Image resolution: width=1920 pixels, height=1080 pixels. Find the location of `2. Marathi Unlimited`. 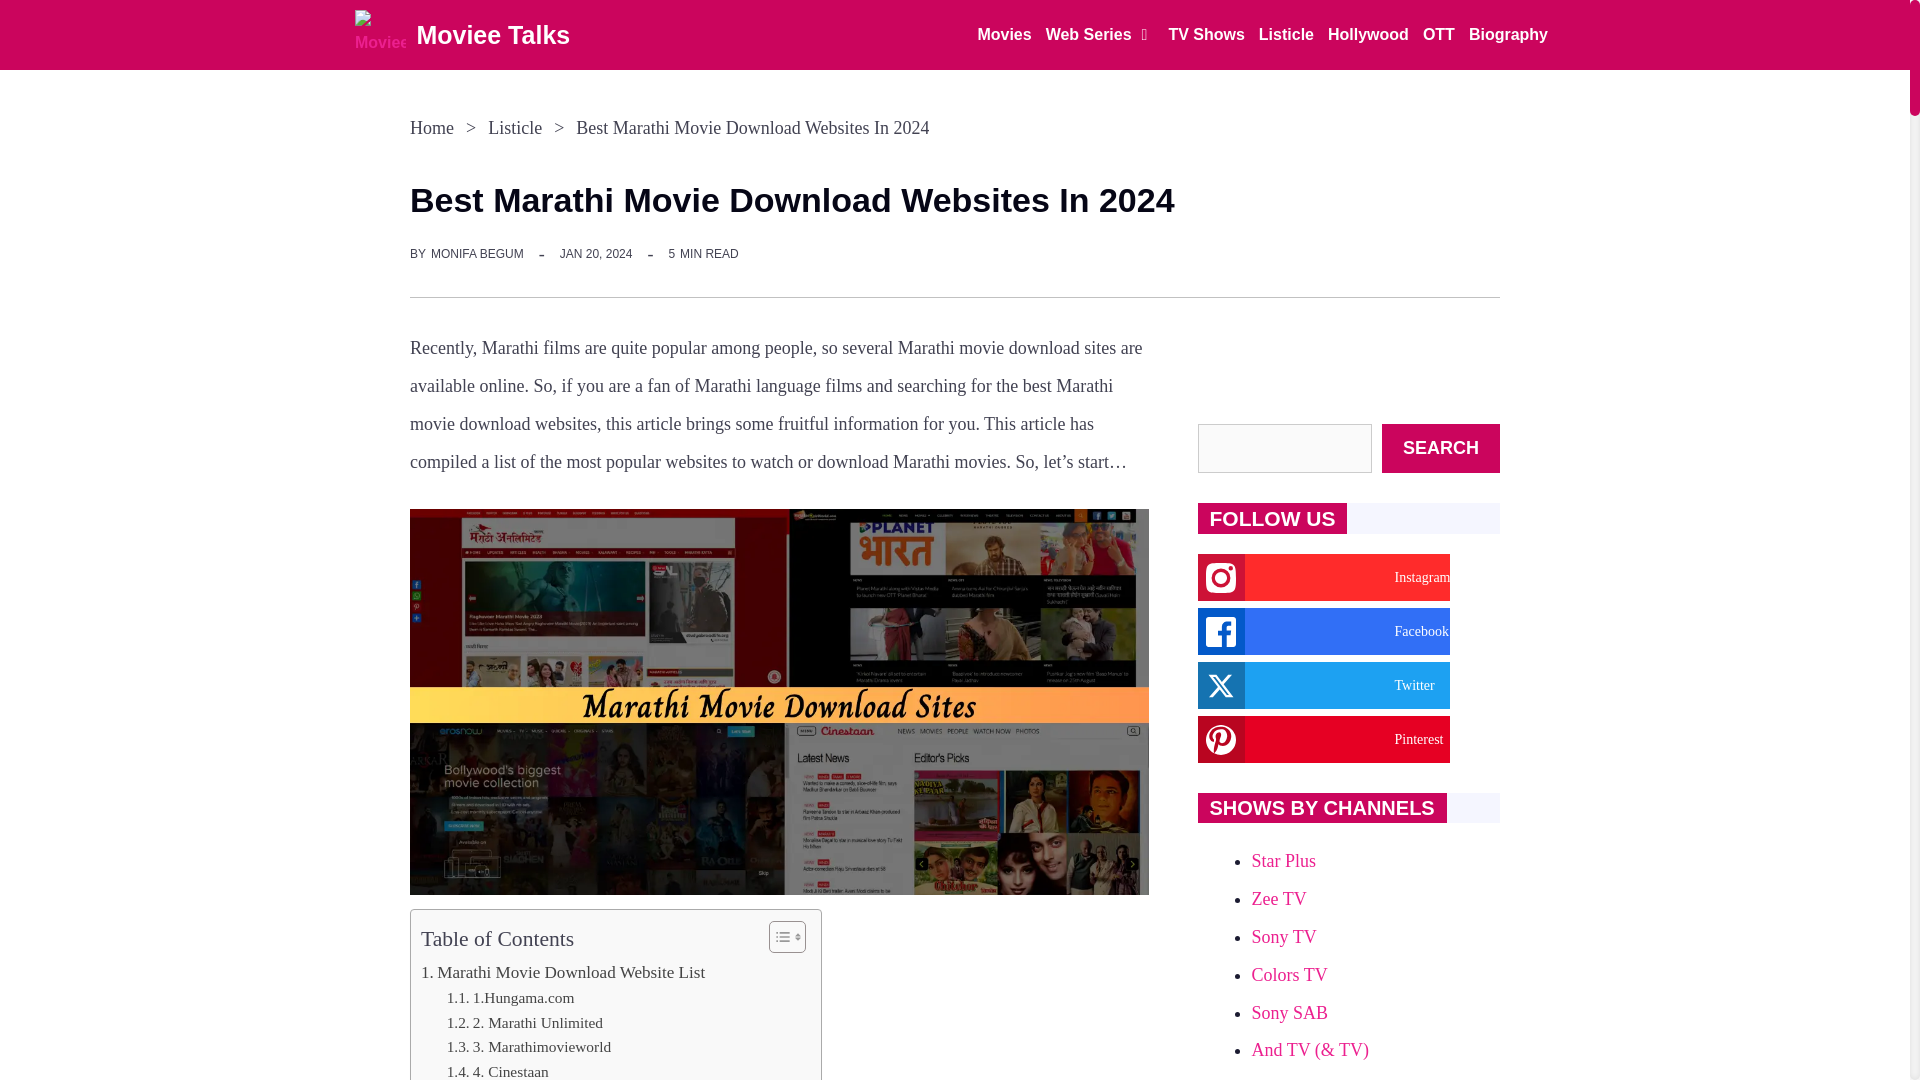

2. Marathi Unlimited is located at coordinates (524, 1022).